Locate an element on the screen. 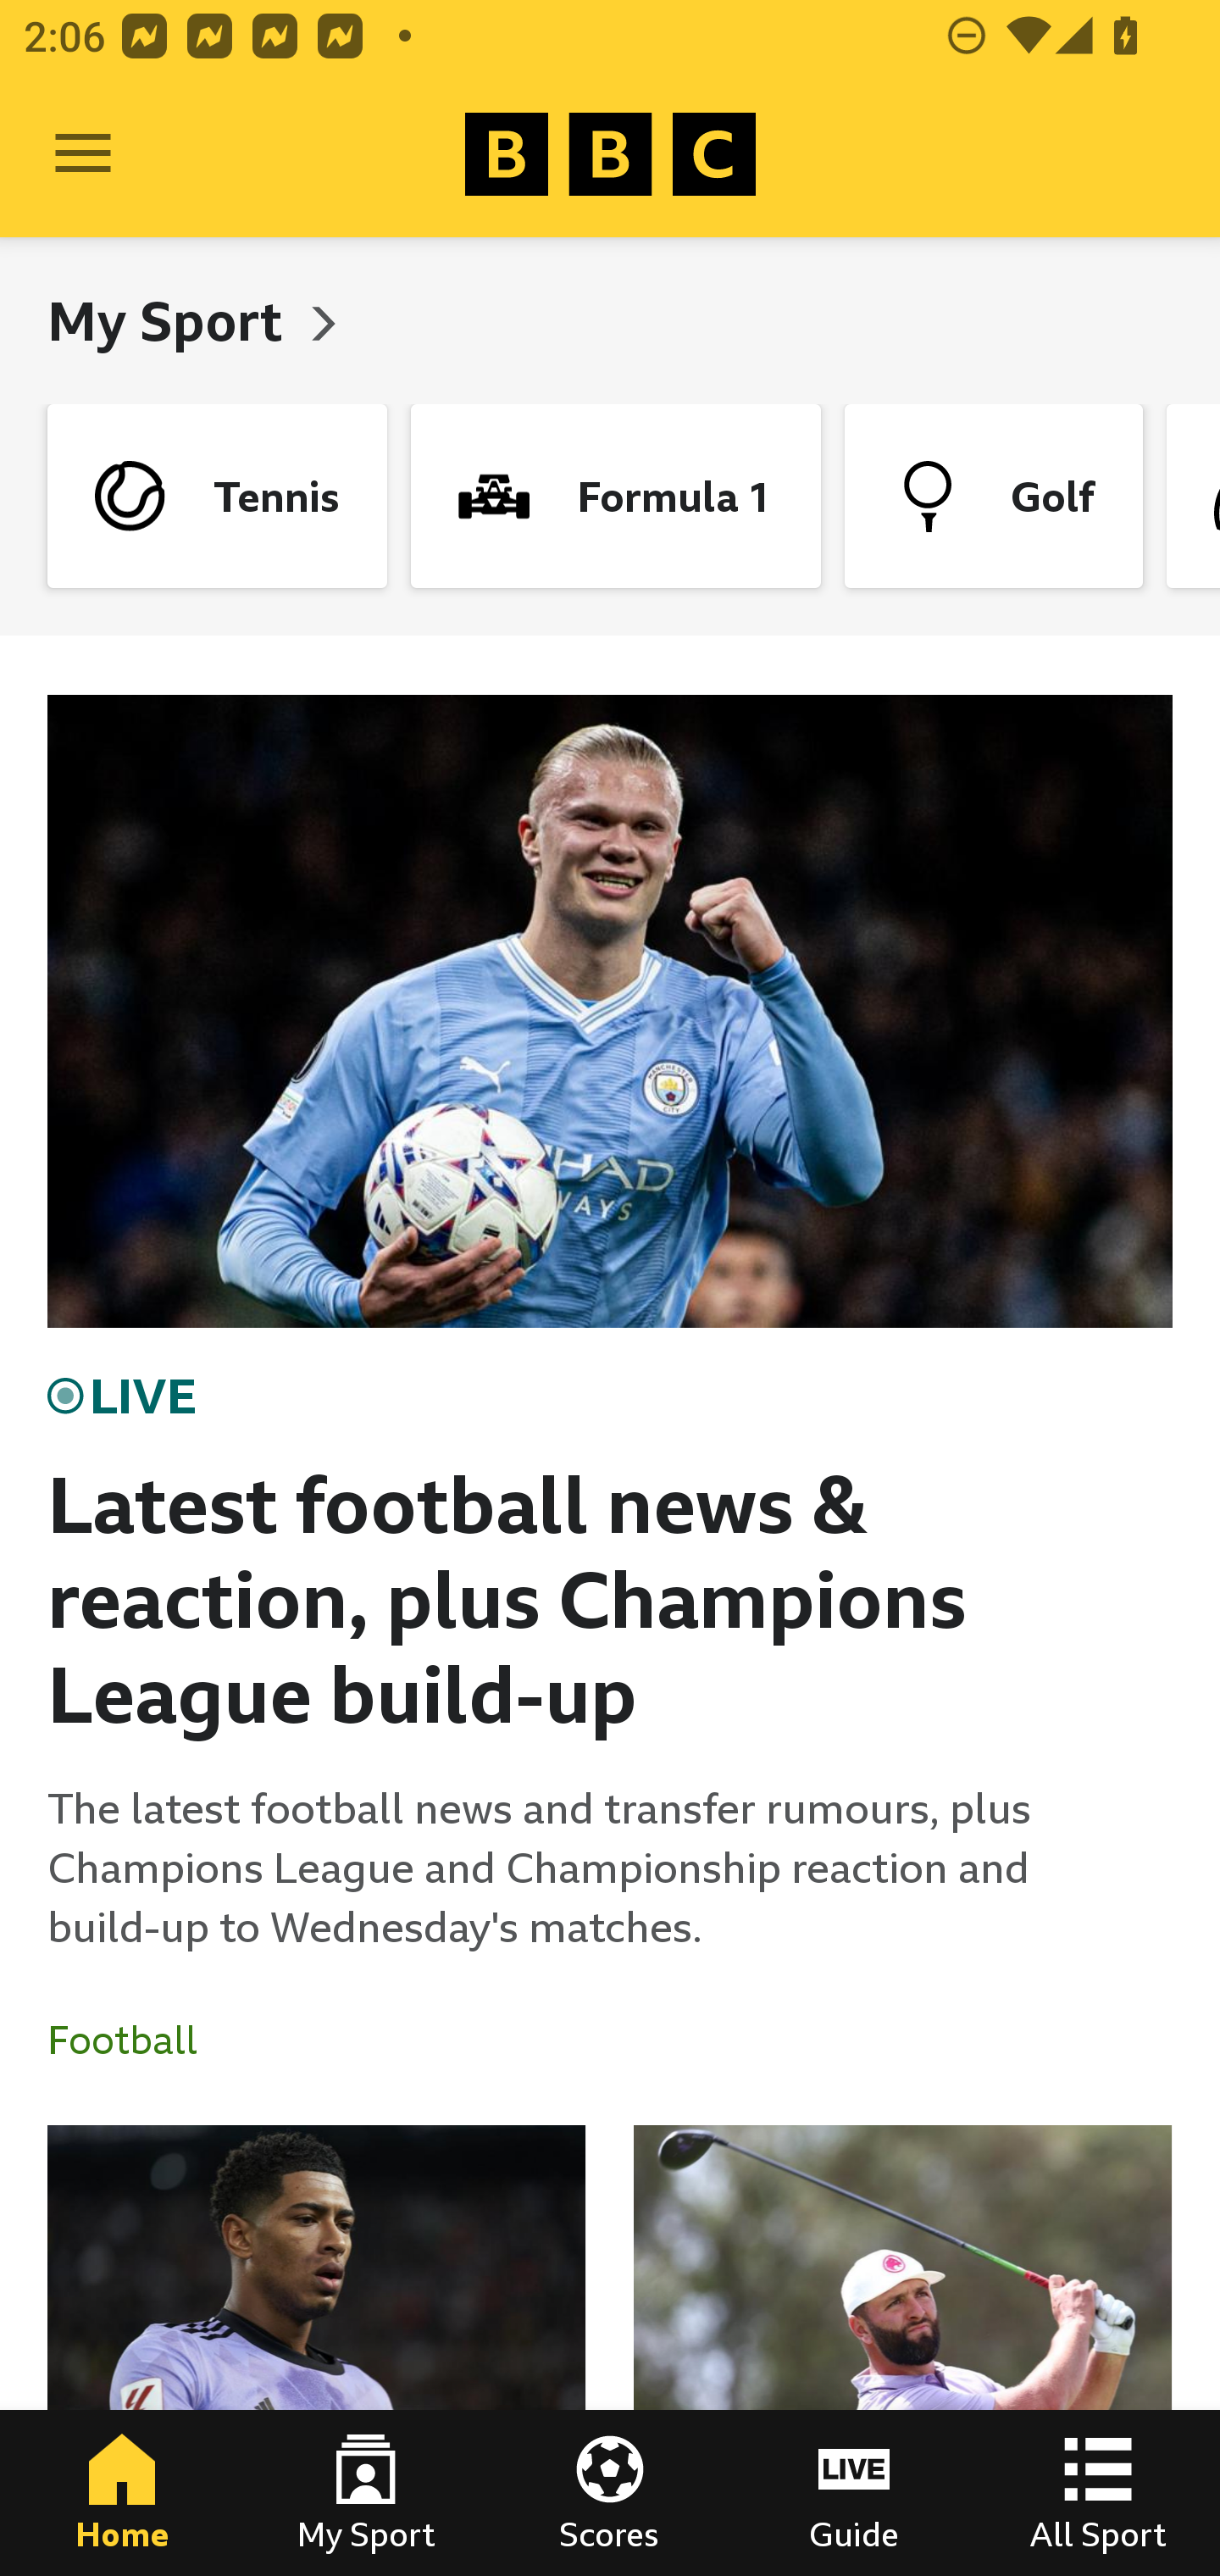 The width and height of the screenshot is (1220, 2576). Real midfielder Bellingham banned for two games is located at coordinates (317, 2351).